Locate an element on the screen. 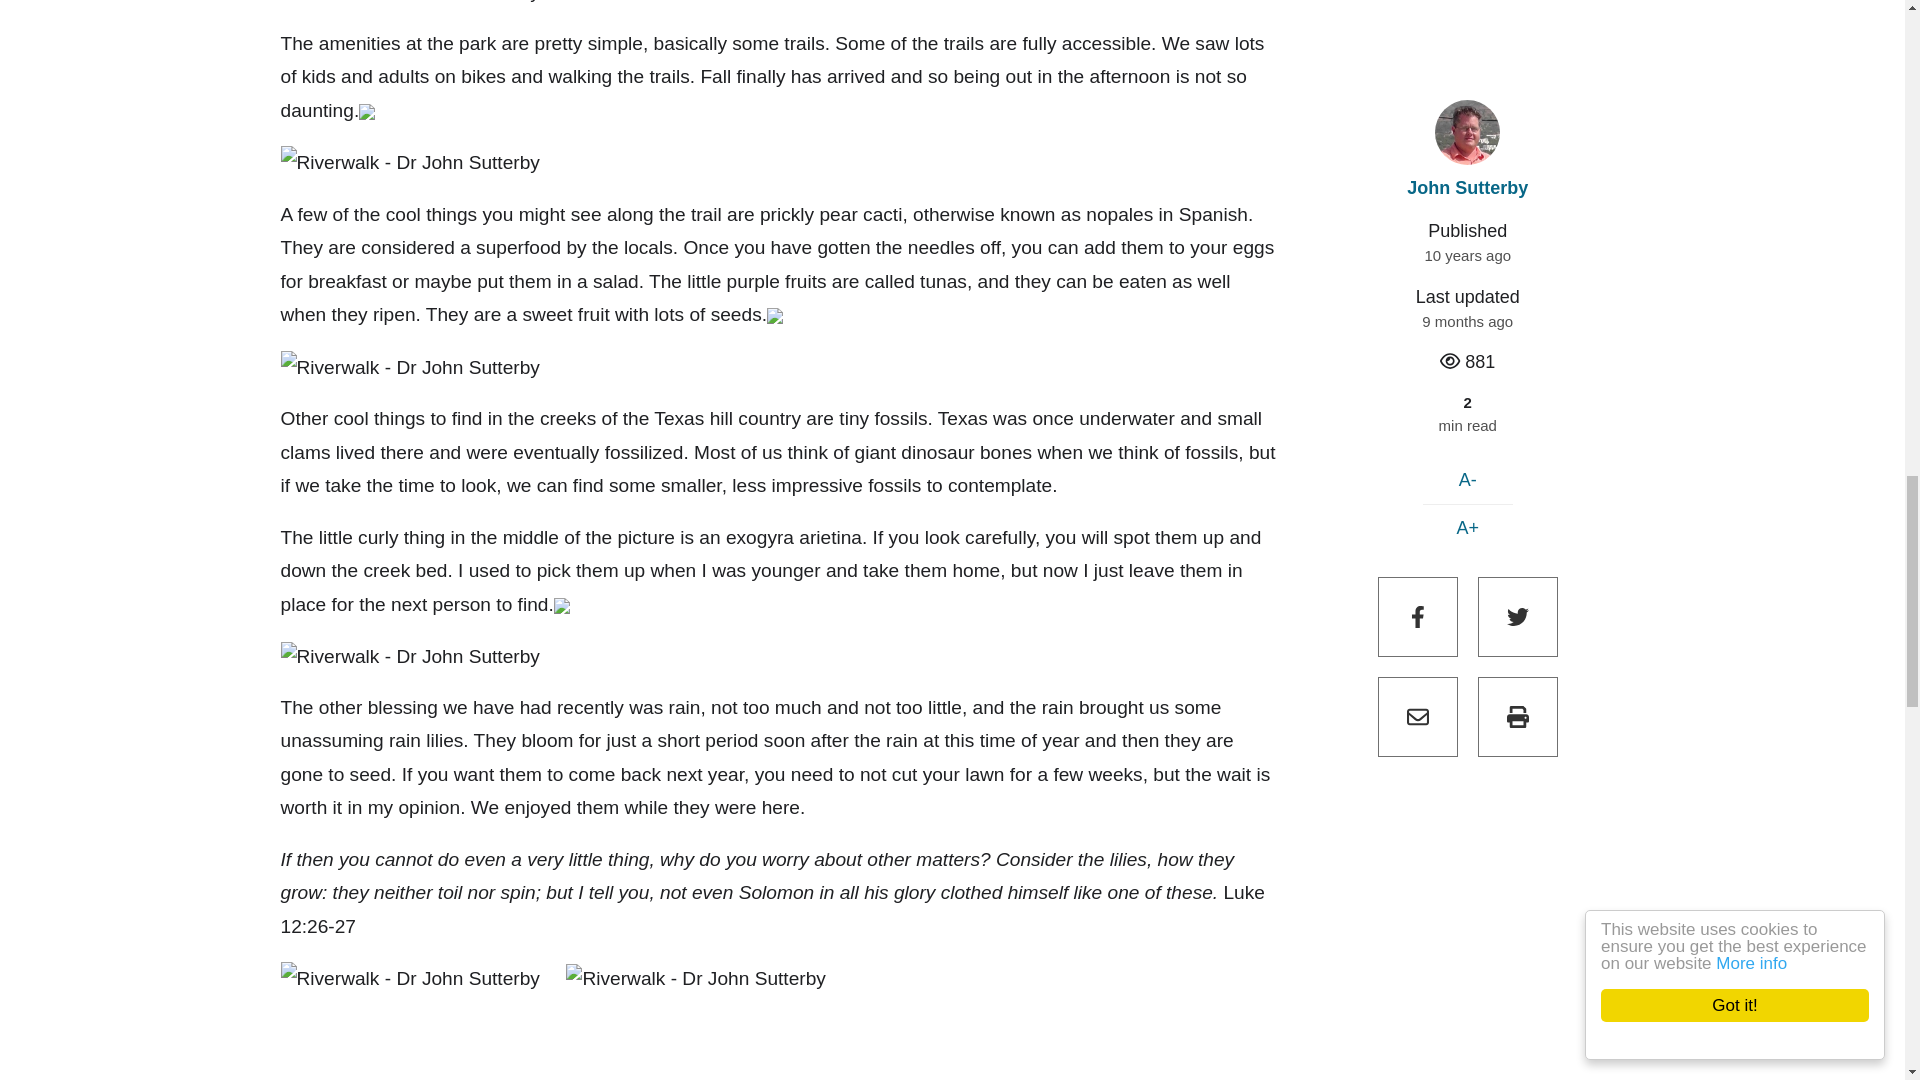 The image size is (1920, 1080). Riverwalk - Dr John Sutterby is located at coordinates (410, 162).